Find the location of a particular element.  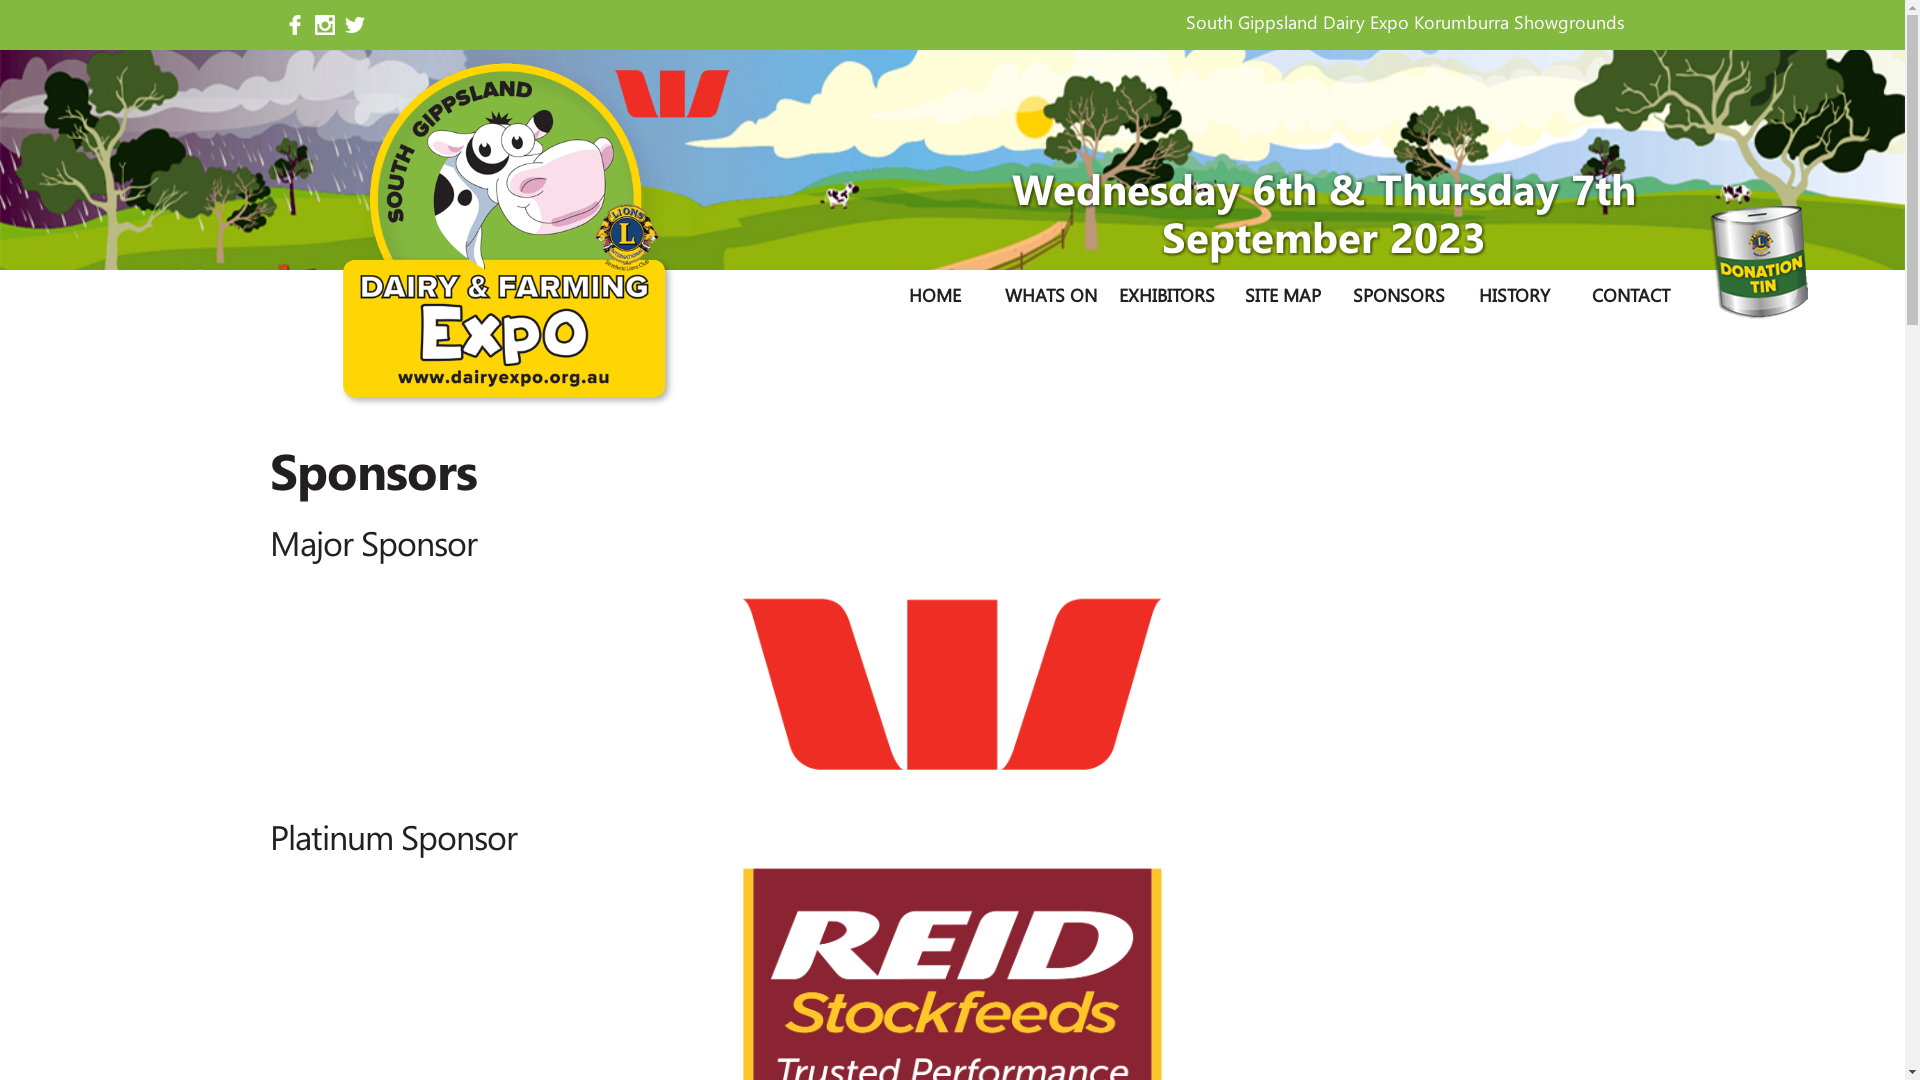

HISTORY is located at coordinates (1515, 295).